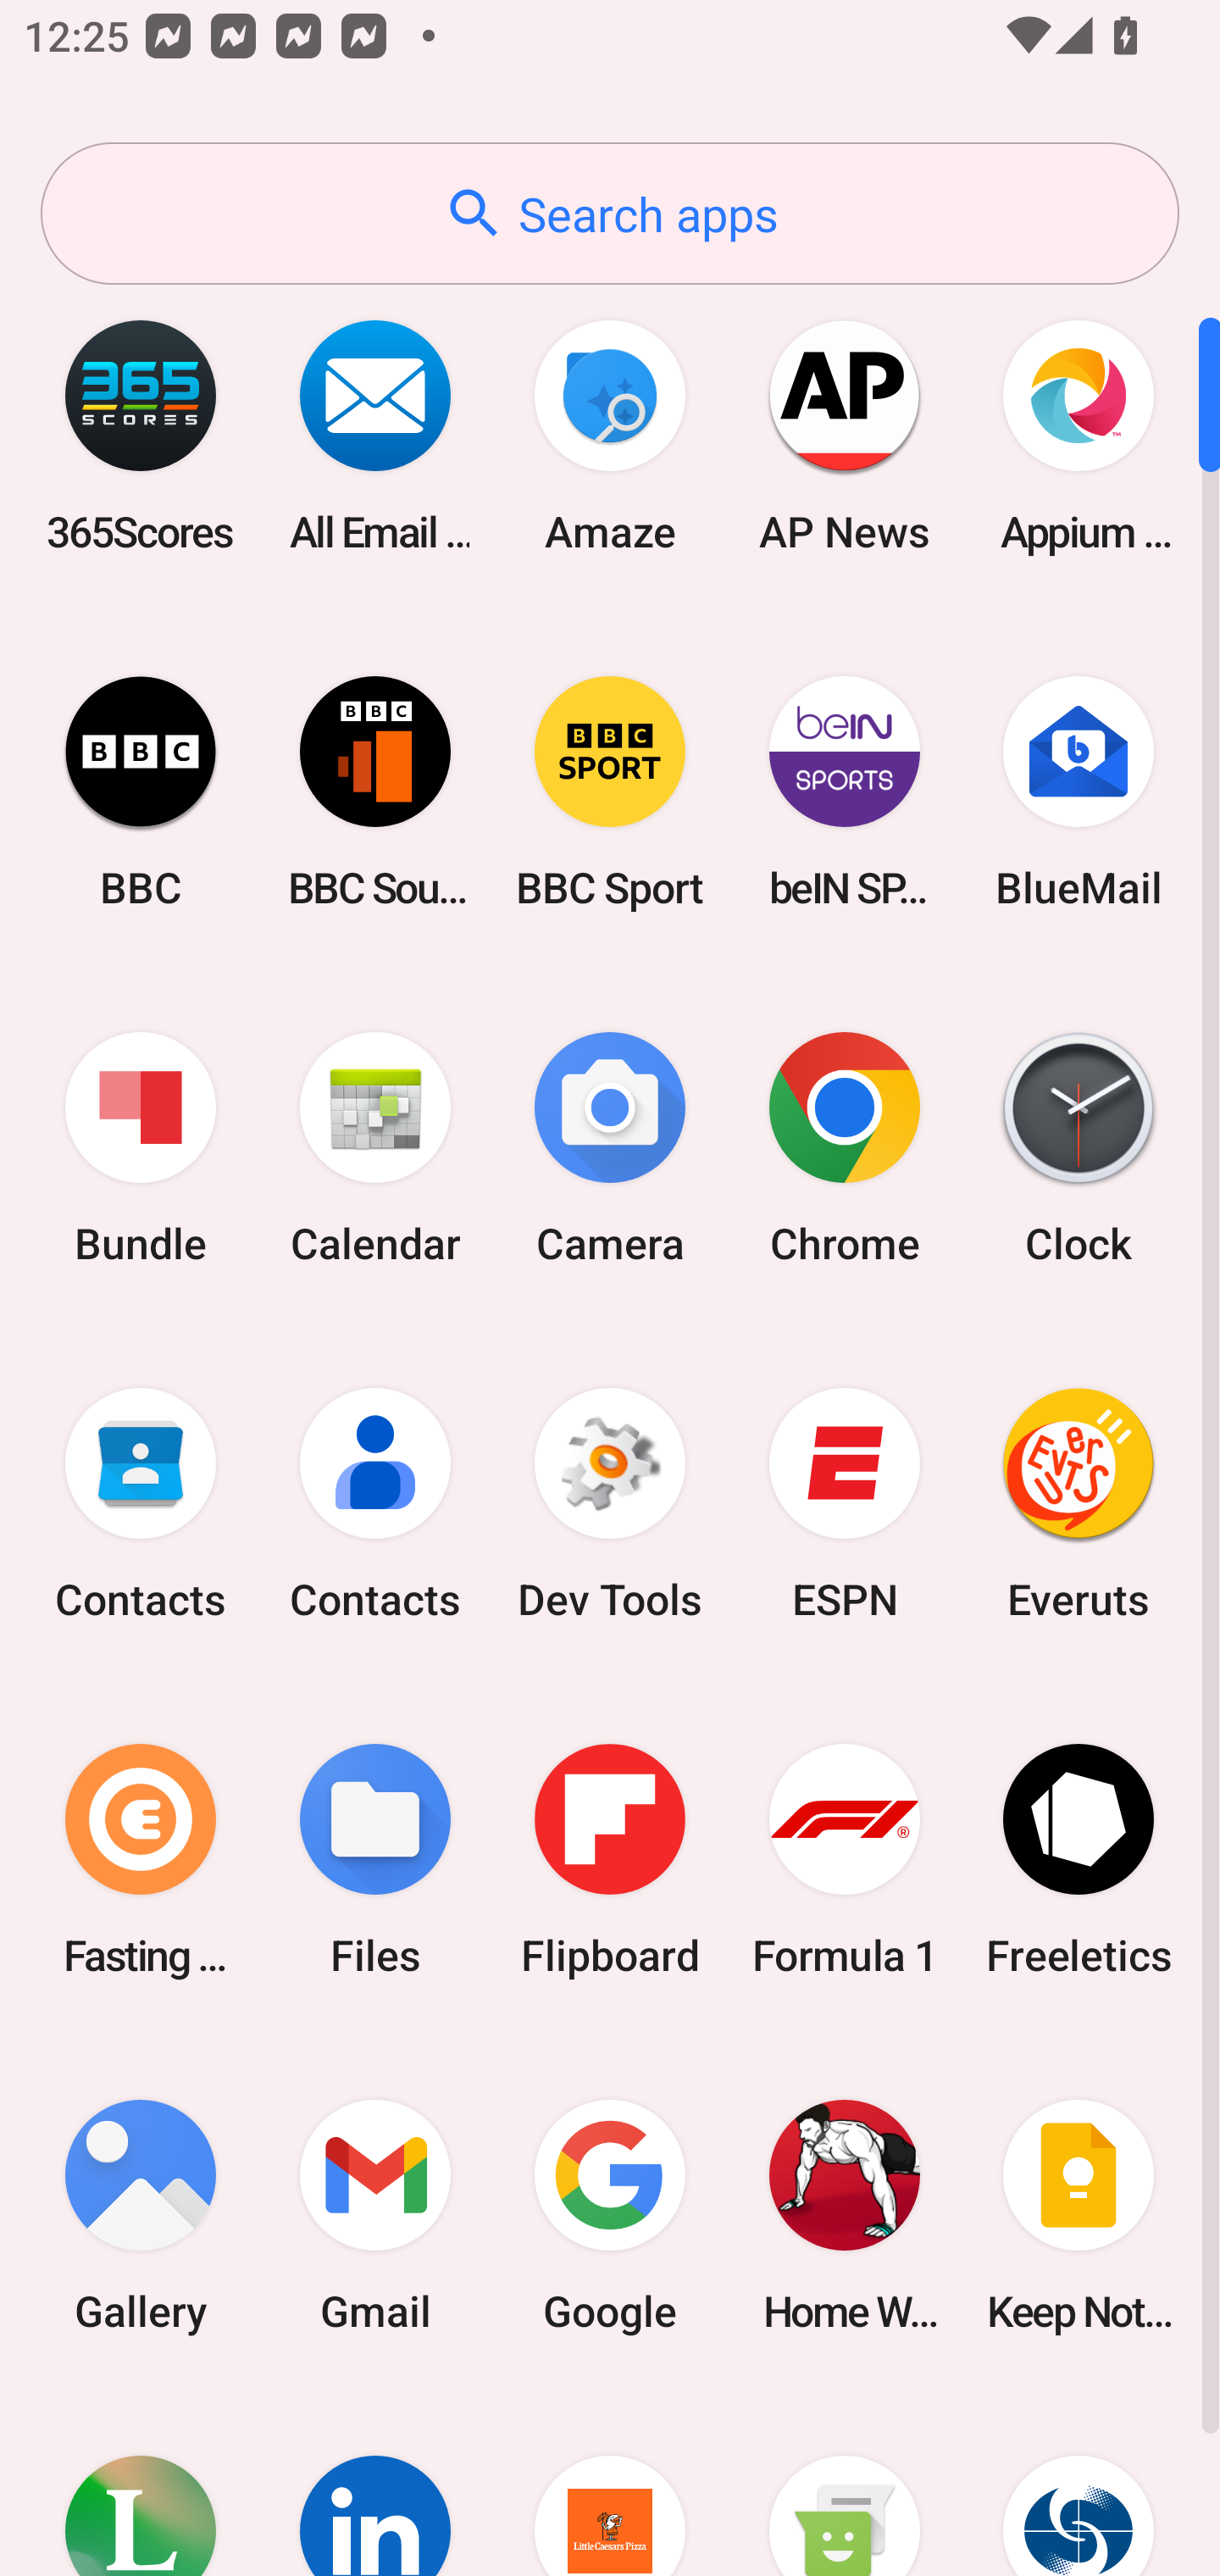 This screenshot has height=2576, width=1220. What do you see at coordinates (844, 1859) in the screenshot?
I see `Formula 1` at bounding box center [844, 1859].